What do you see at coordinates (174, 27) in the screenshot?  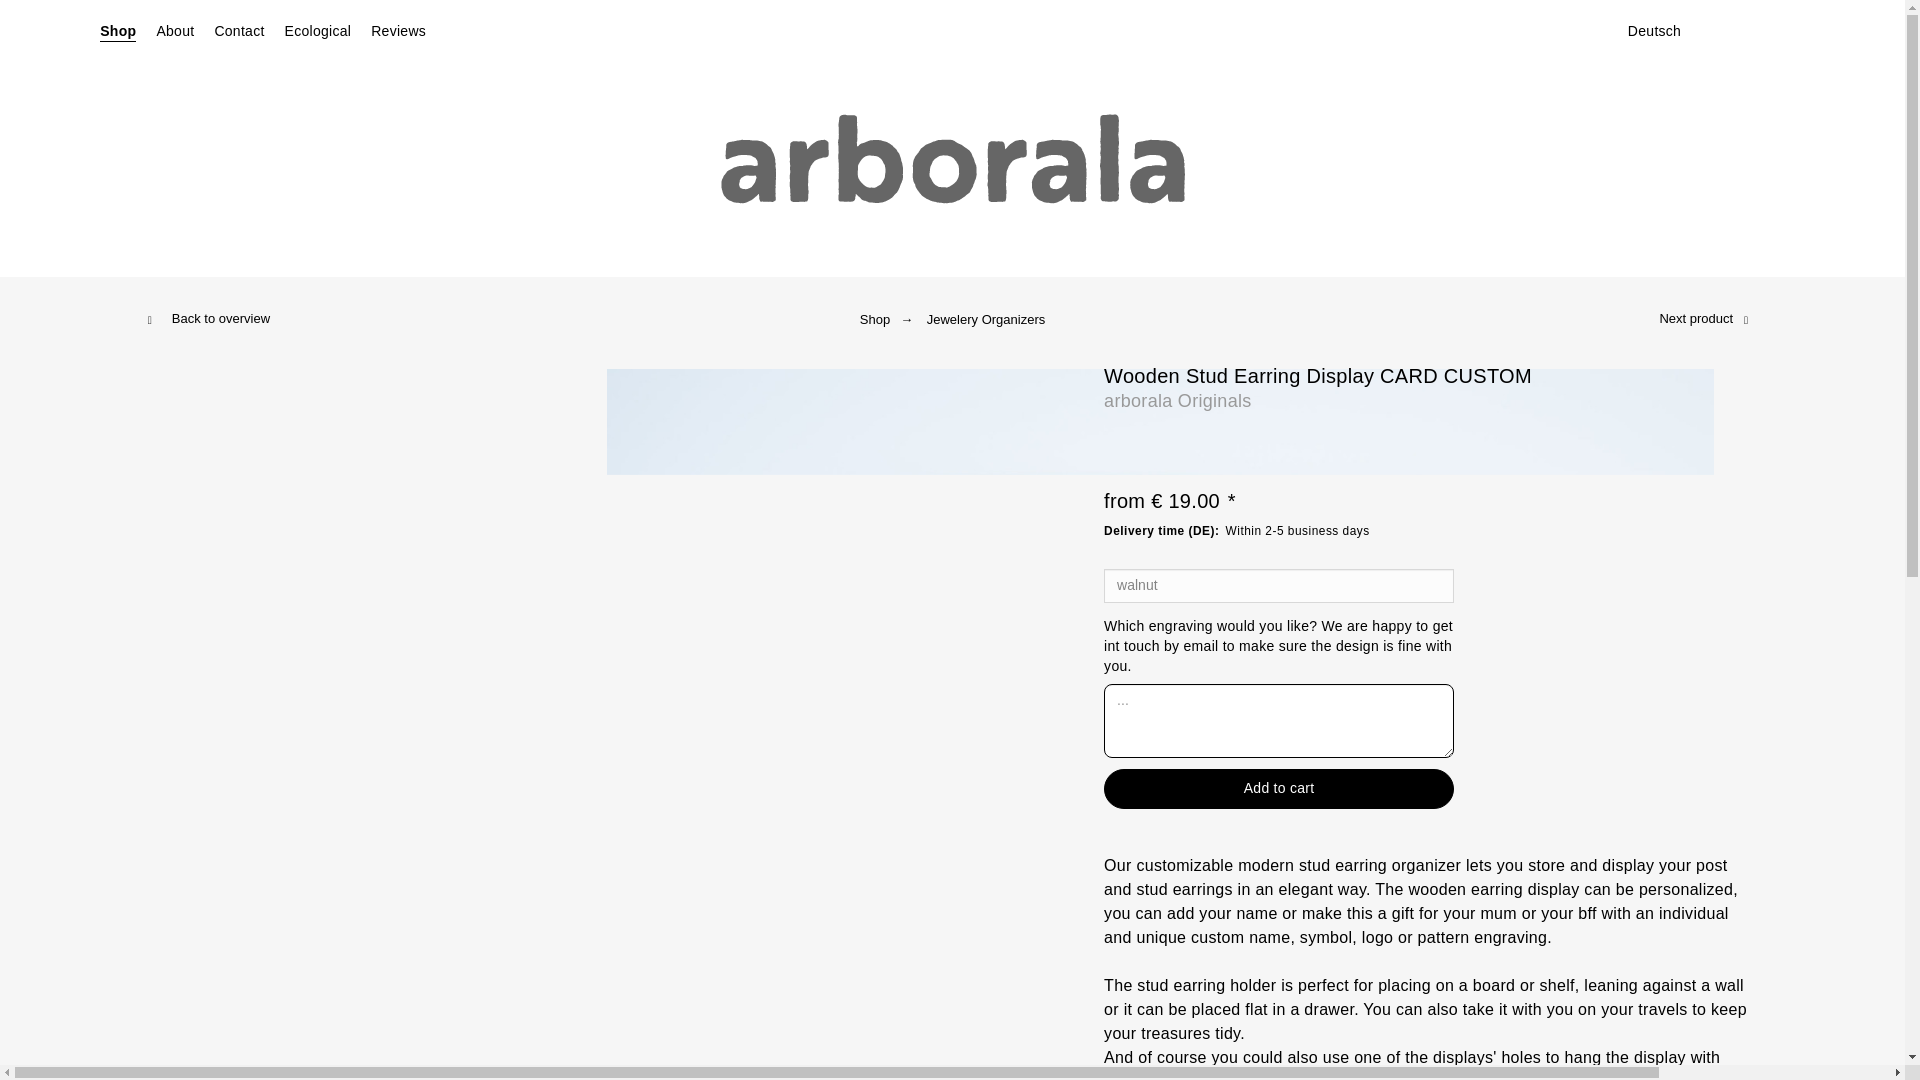 I see `About` at bounding box center [174, 27].